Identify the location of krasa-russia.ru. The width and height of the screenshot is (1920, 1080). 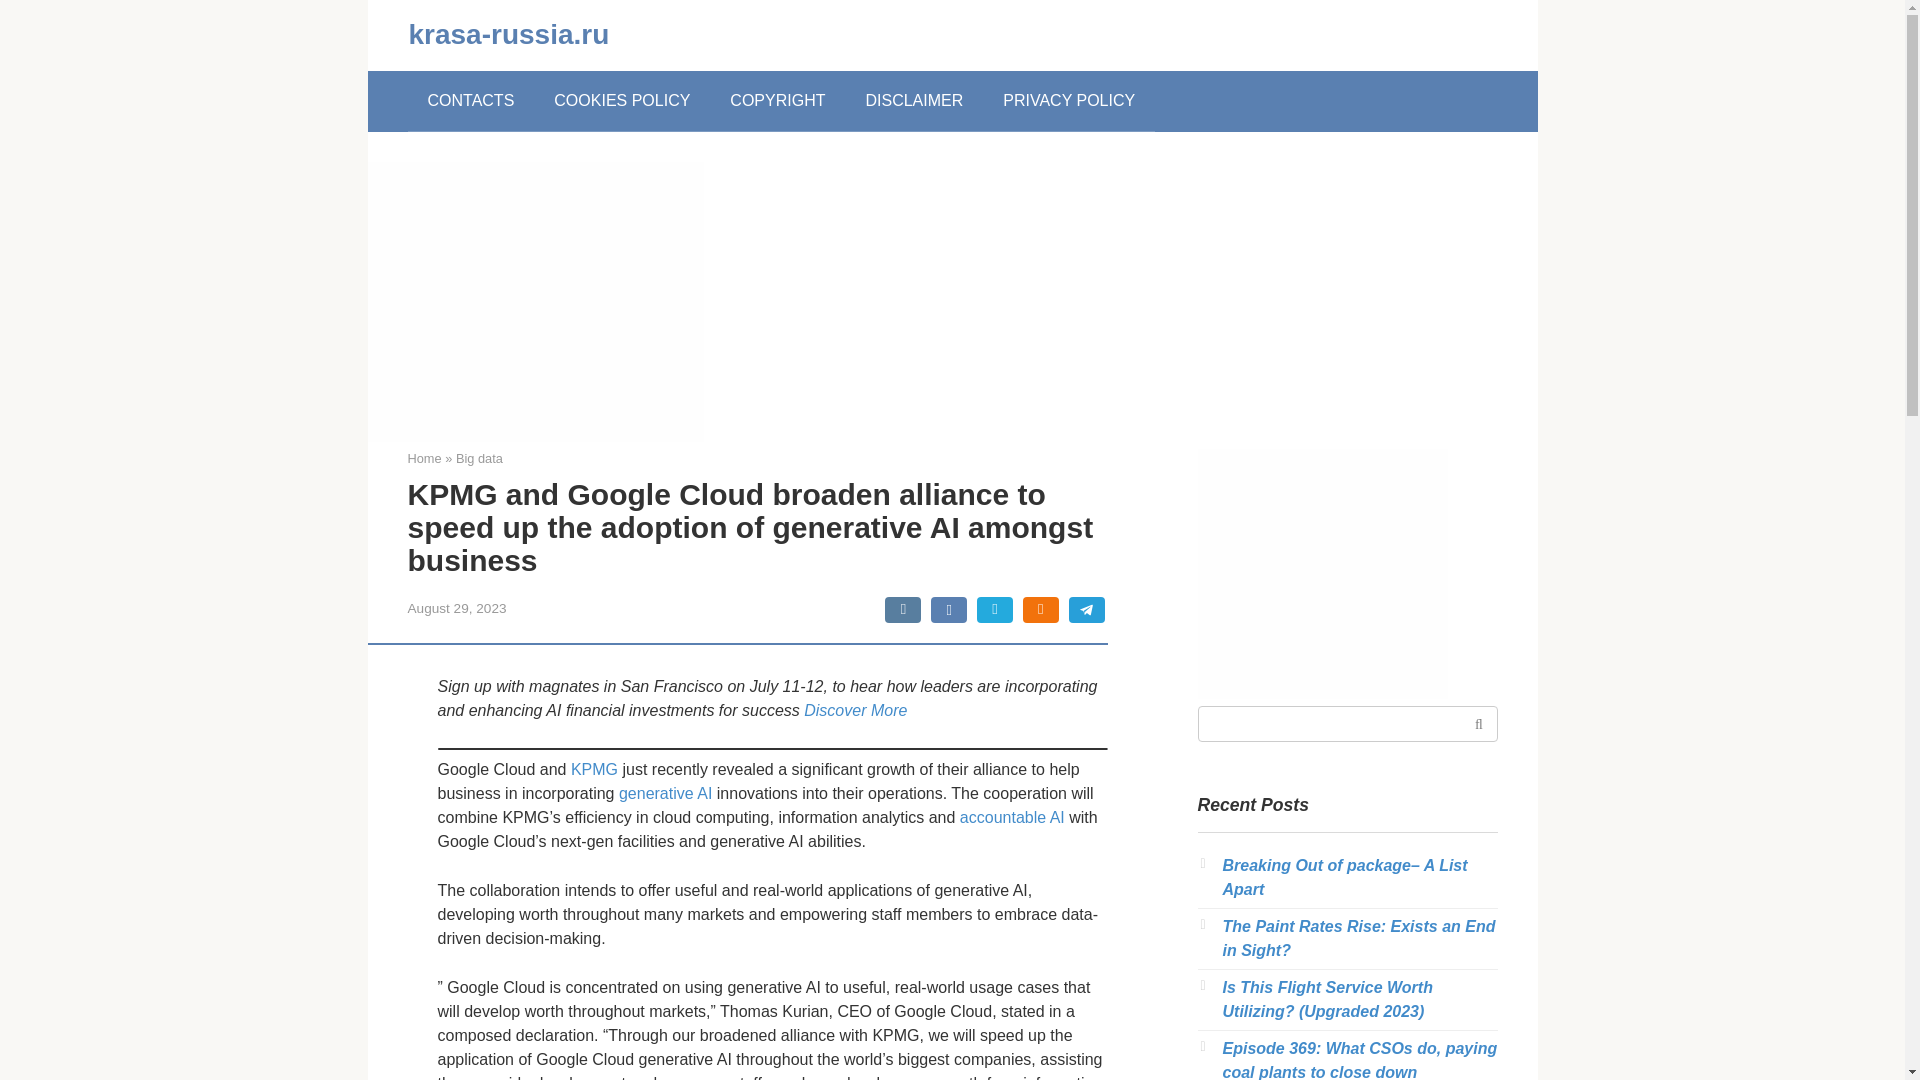
(508, 34).